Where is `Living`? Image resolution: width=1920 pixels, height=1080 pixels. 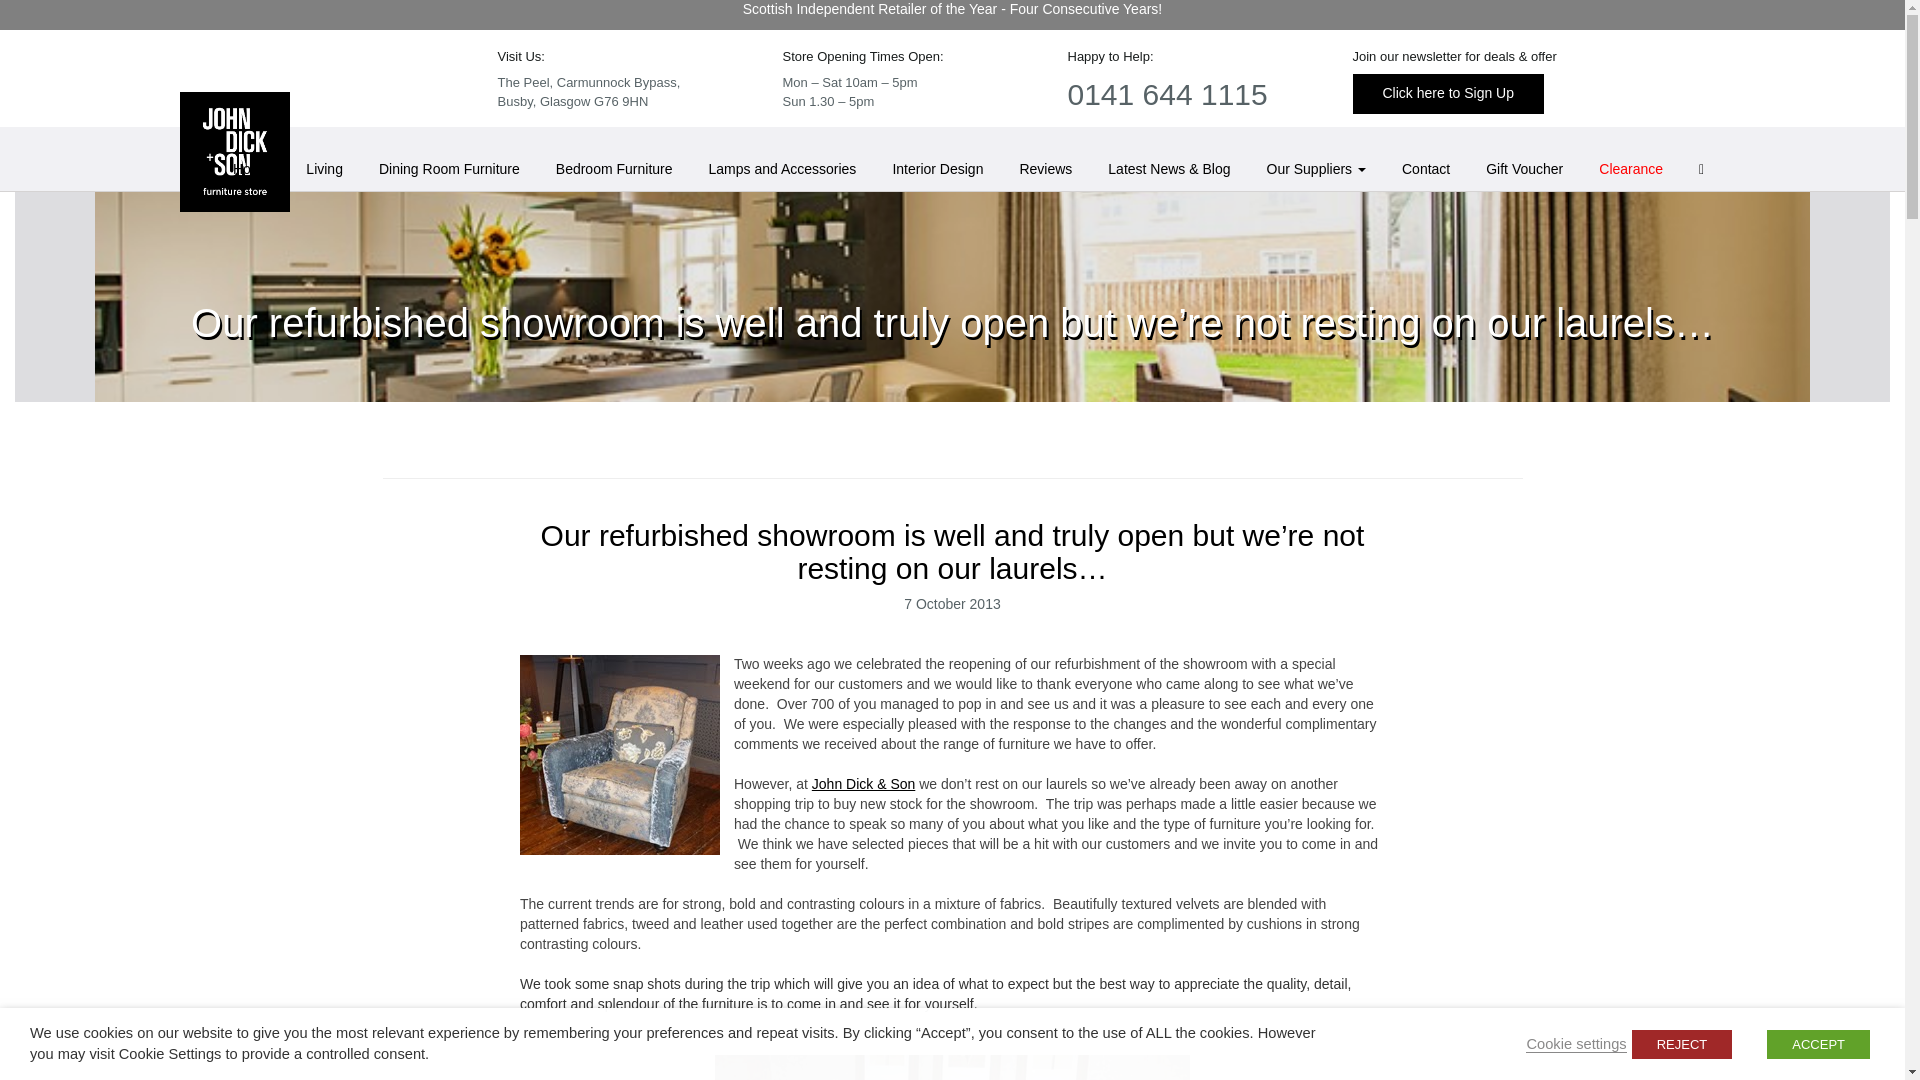
Living is located at coordinates (324, 168).